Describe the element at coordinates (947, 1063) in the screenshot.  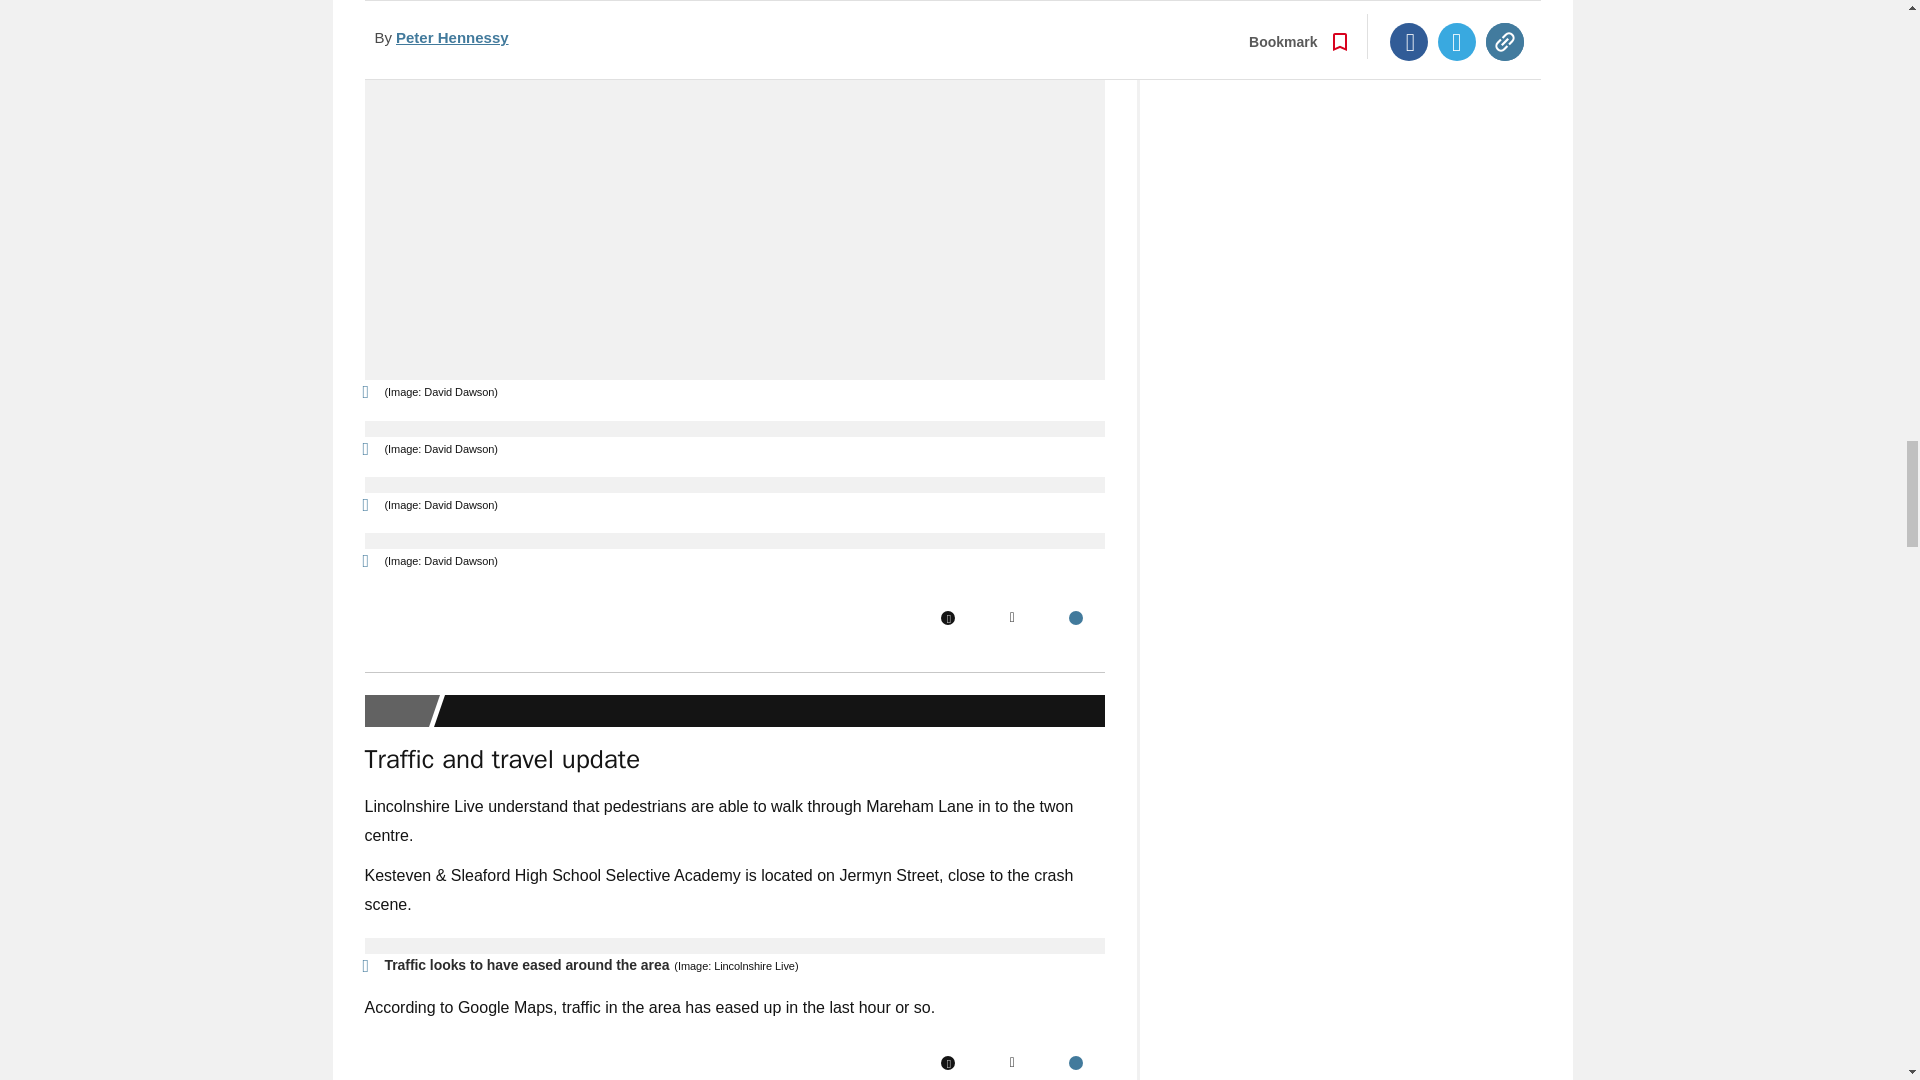
I see `Facebook` at that location.